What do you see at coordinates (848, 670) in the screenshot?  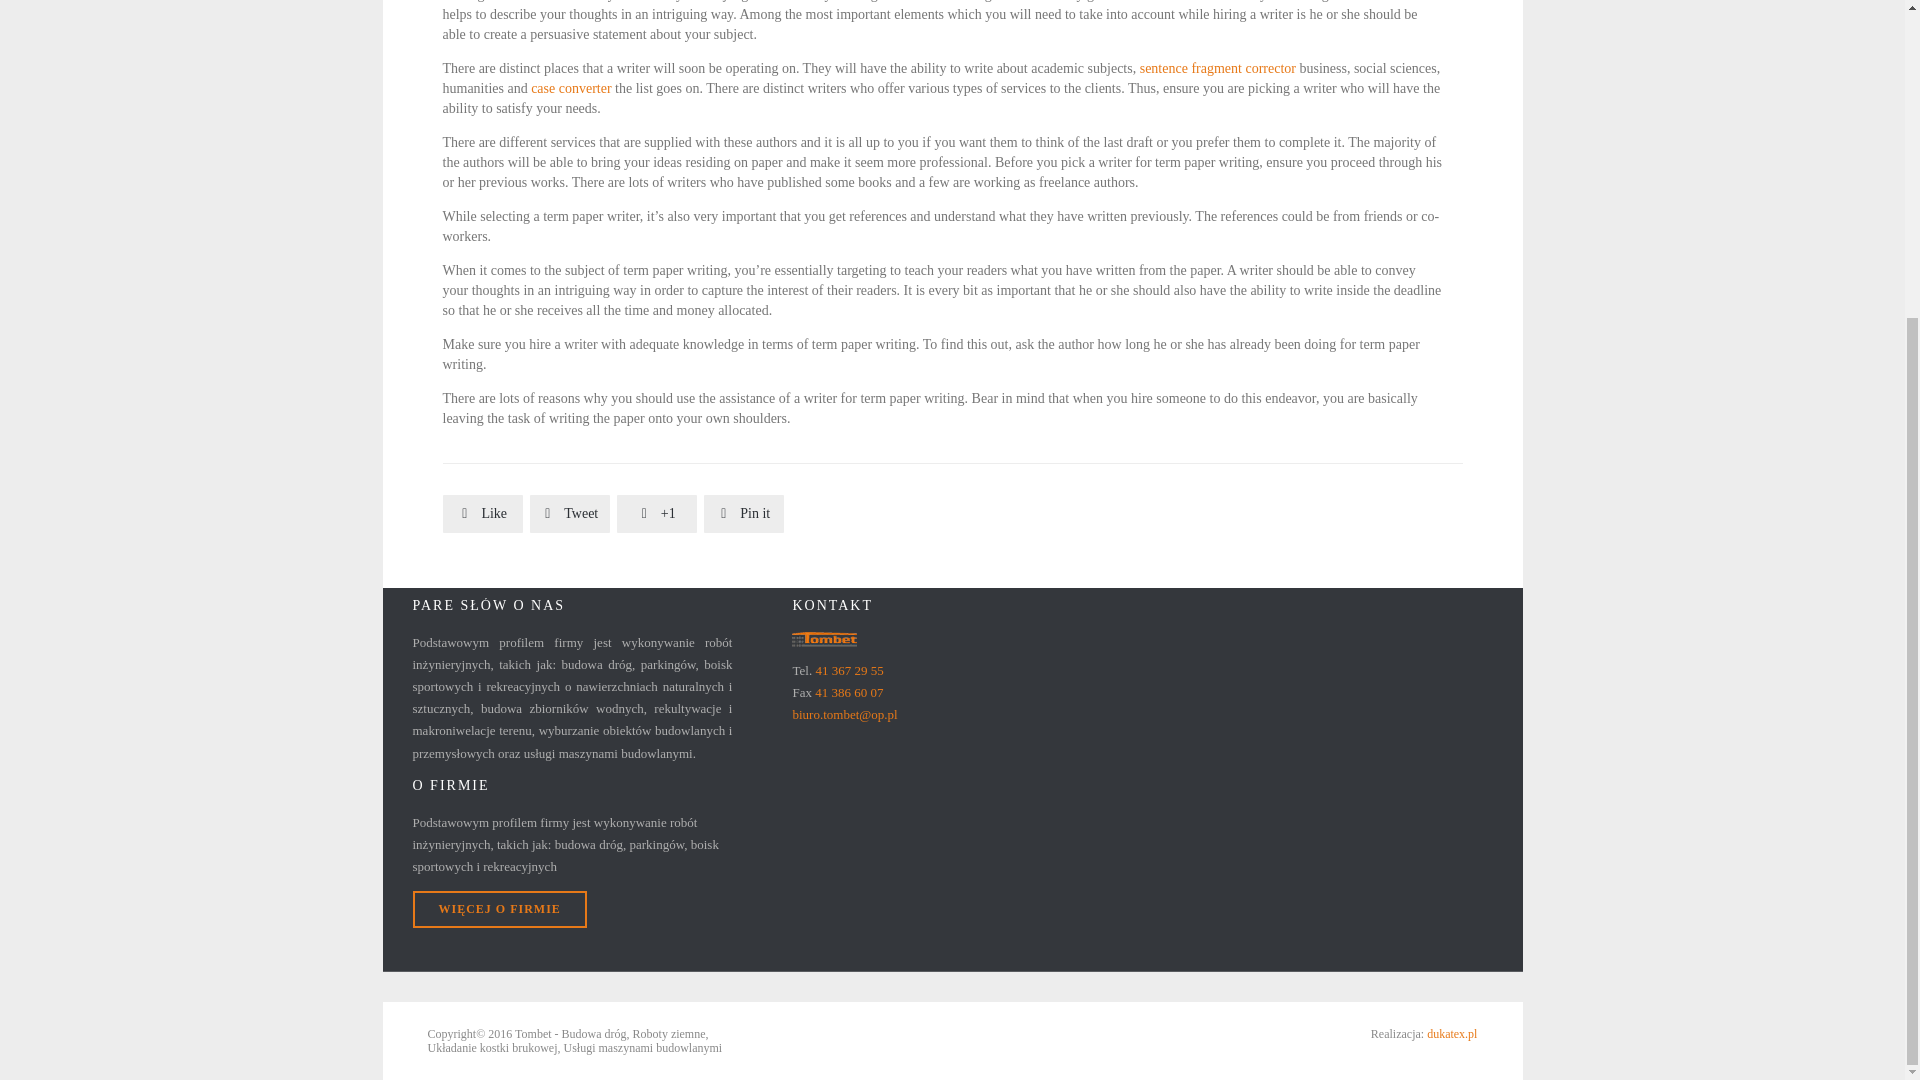 I see `41 367 29 55` at bounding box center [848, 670].